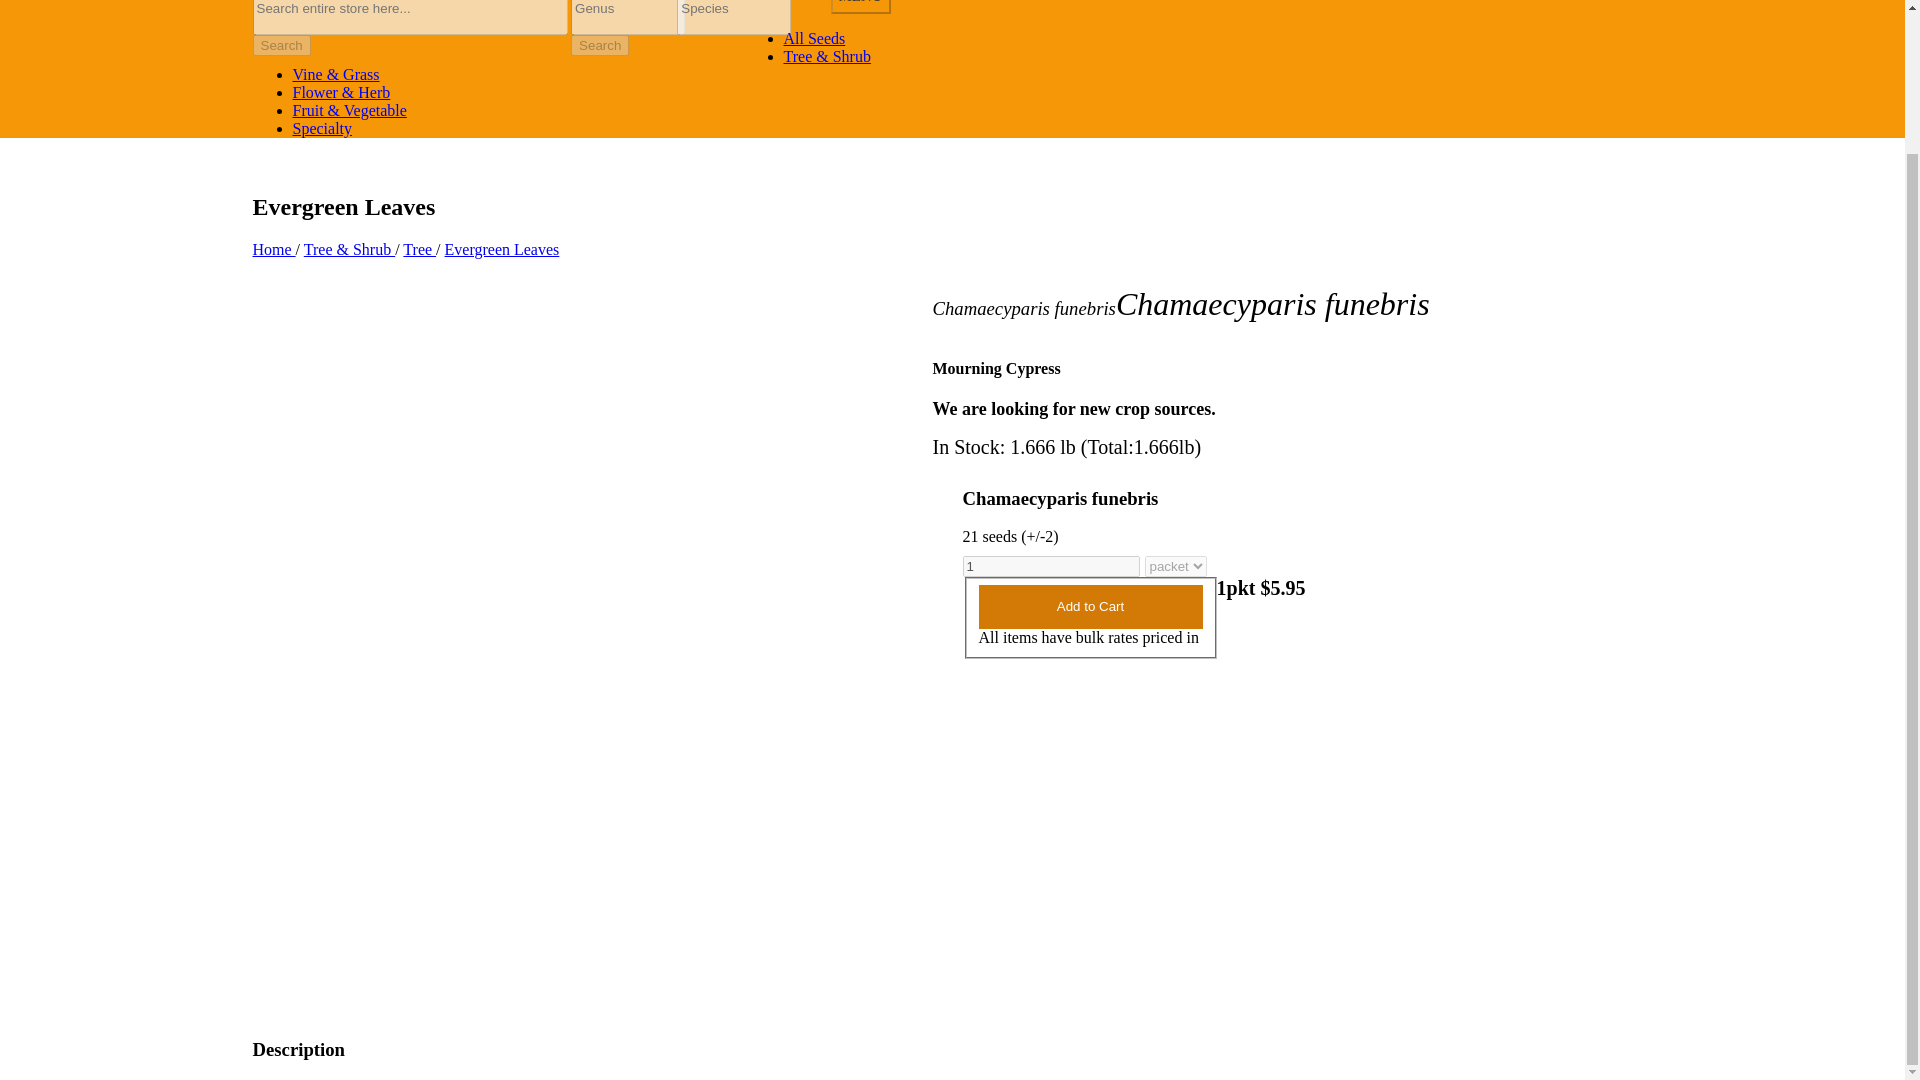  What do you see at coordinates (734, 17) in the screenshot?
I see `species` at bounding box center [734, 17].